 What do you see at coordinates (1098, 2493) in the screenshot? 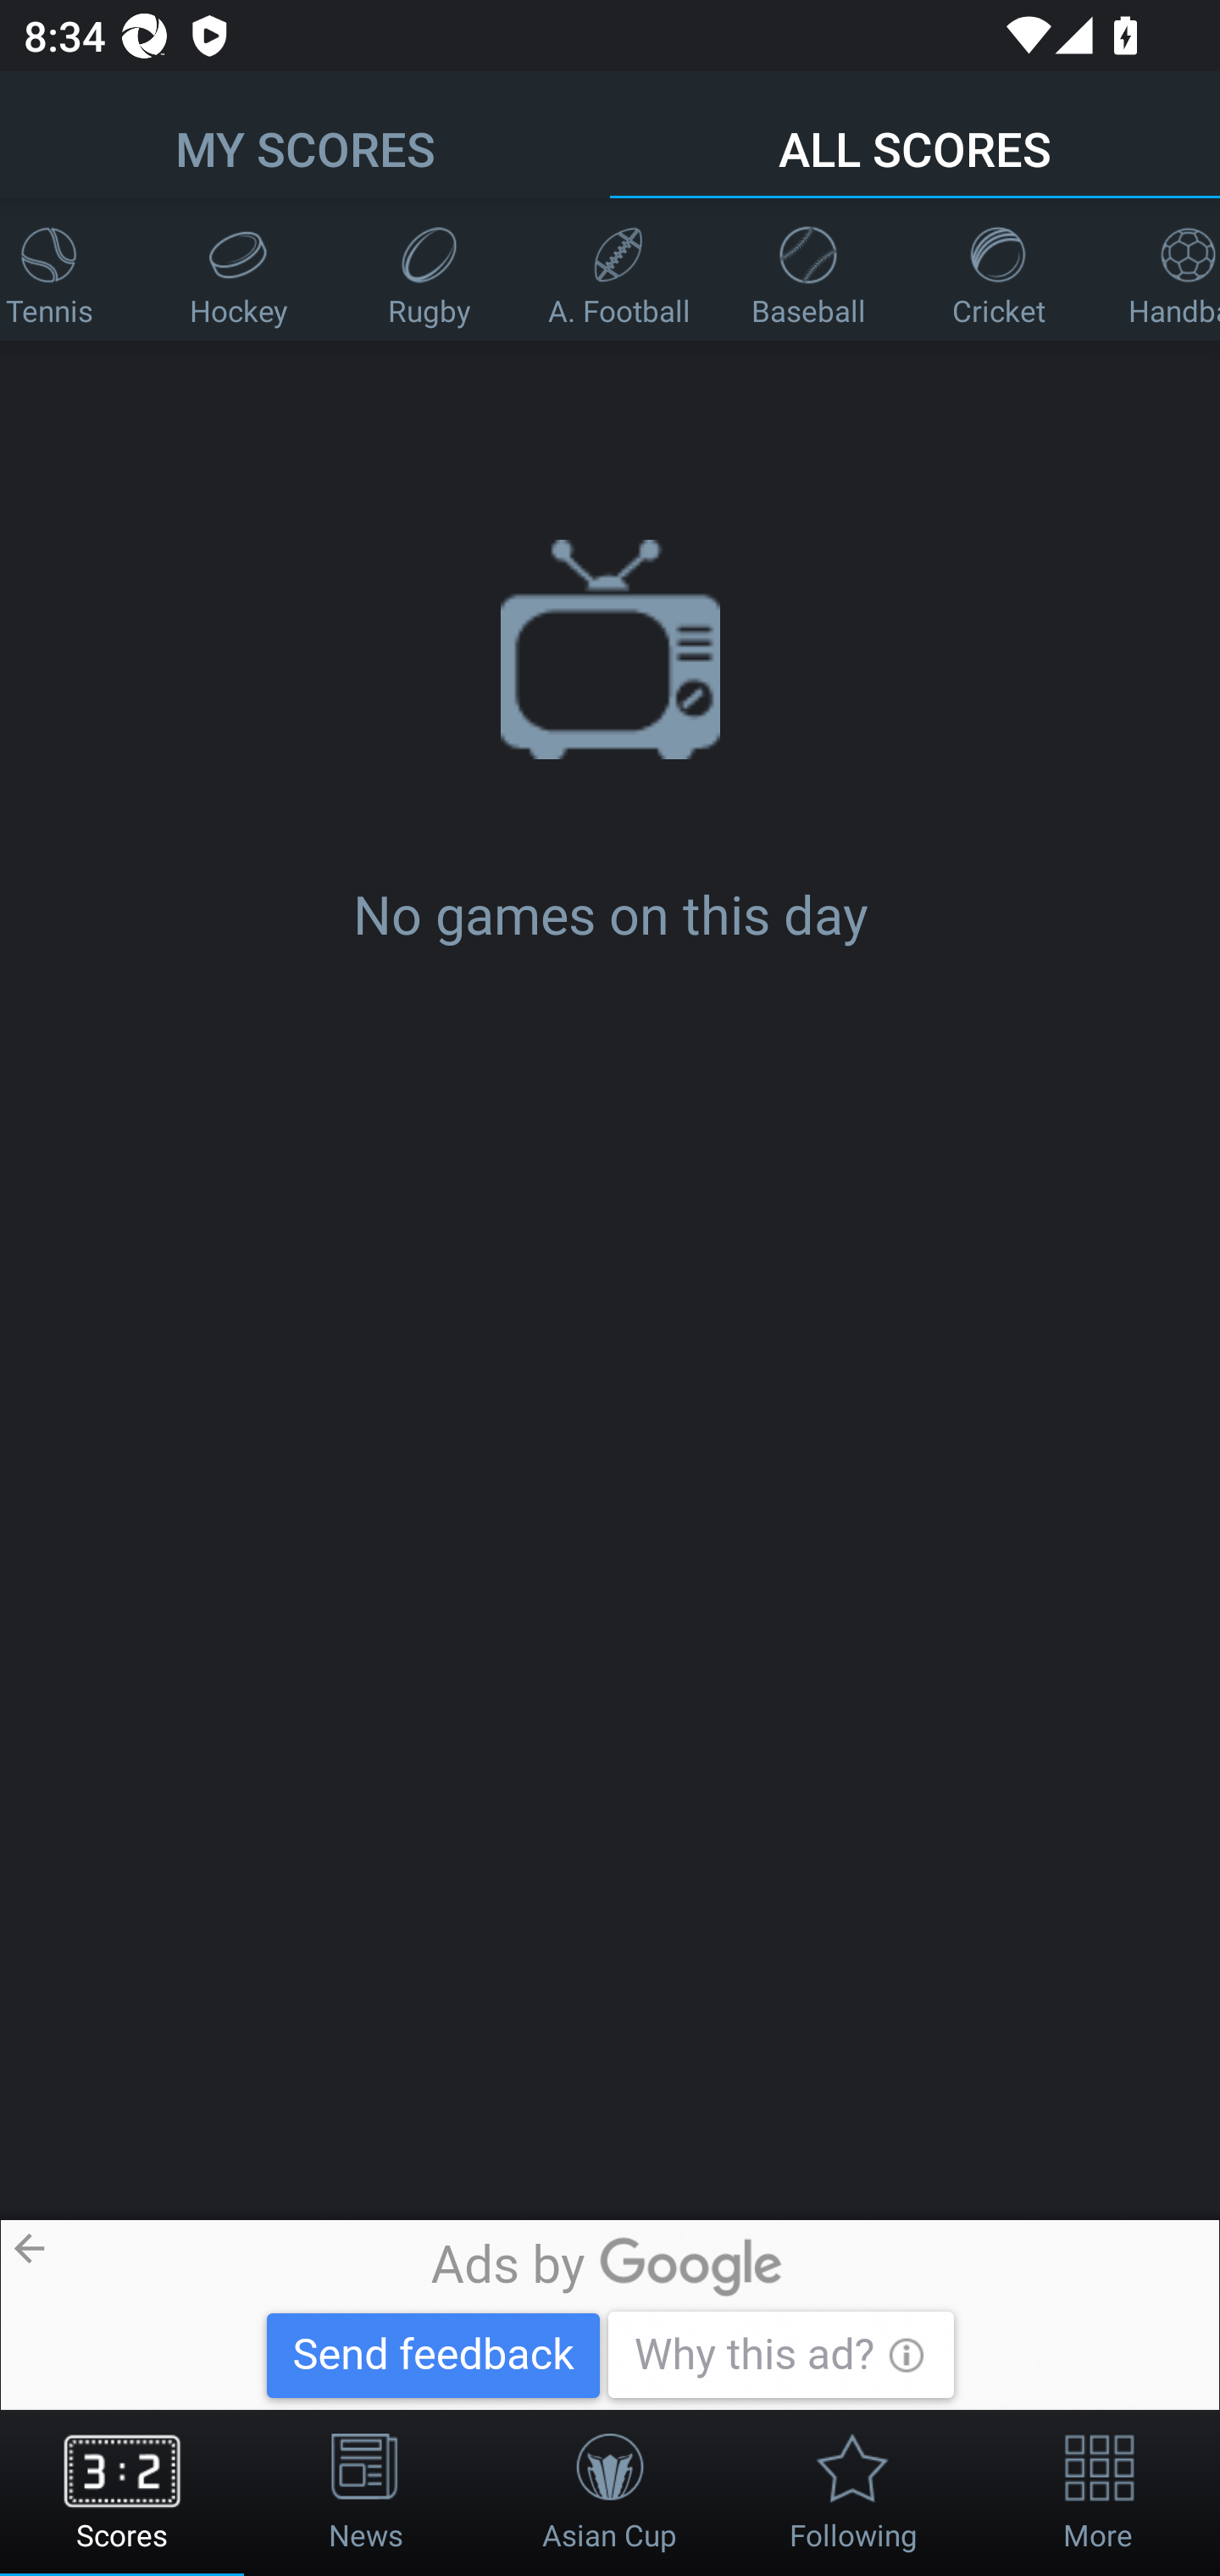
I see `More` at bounding box center [1098, 2493].